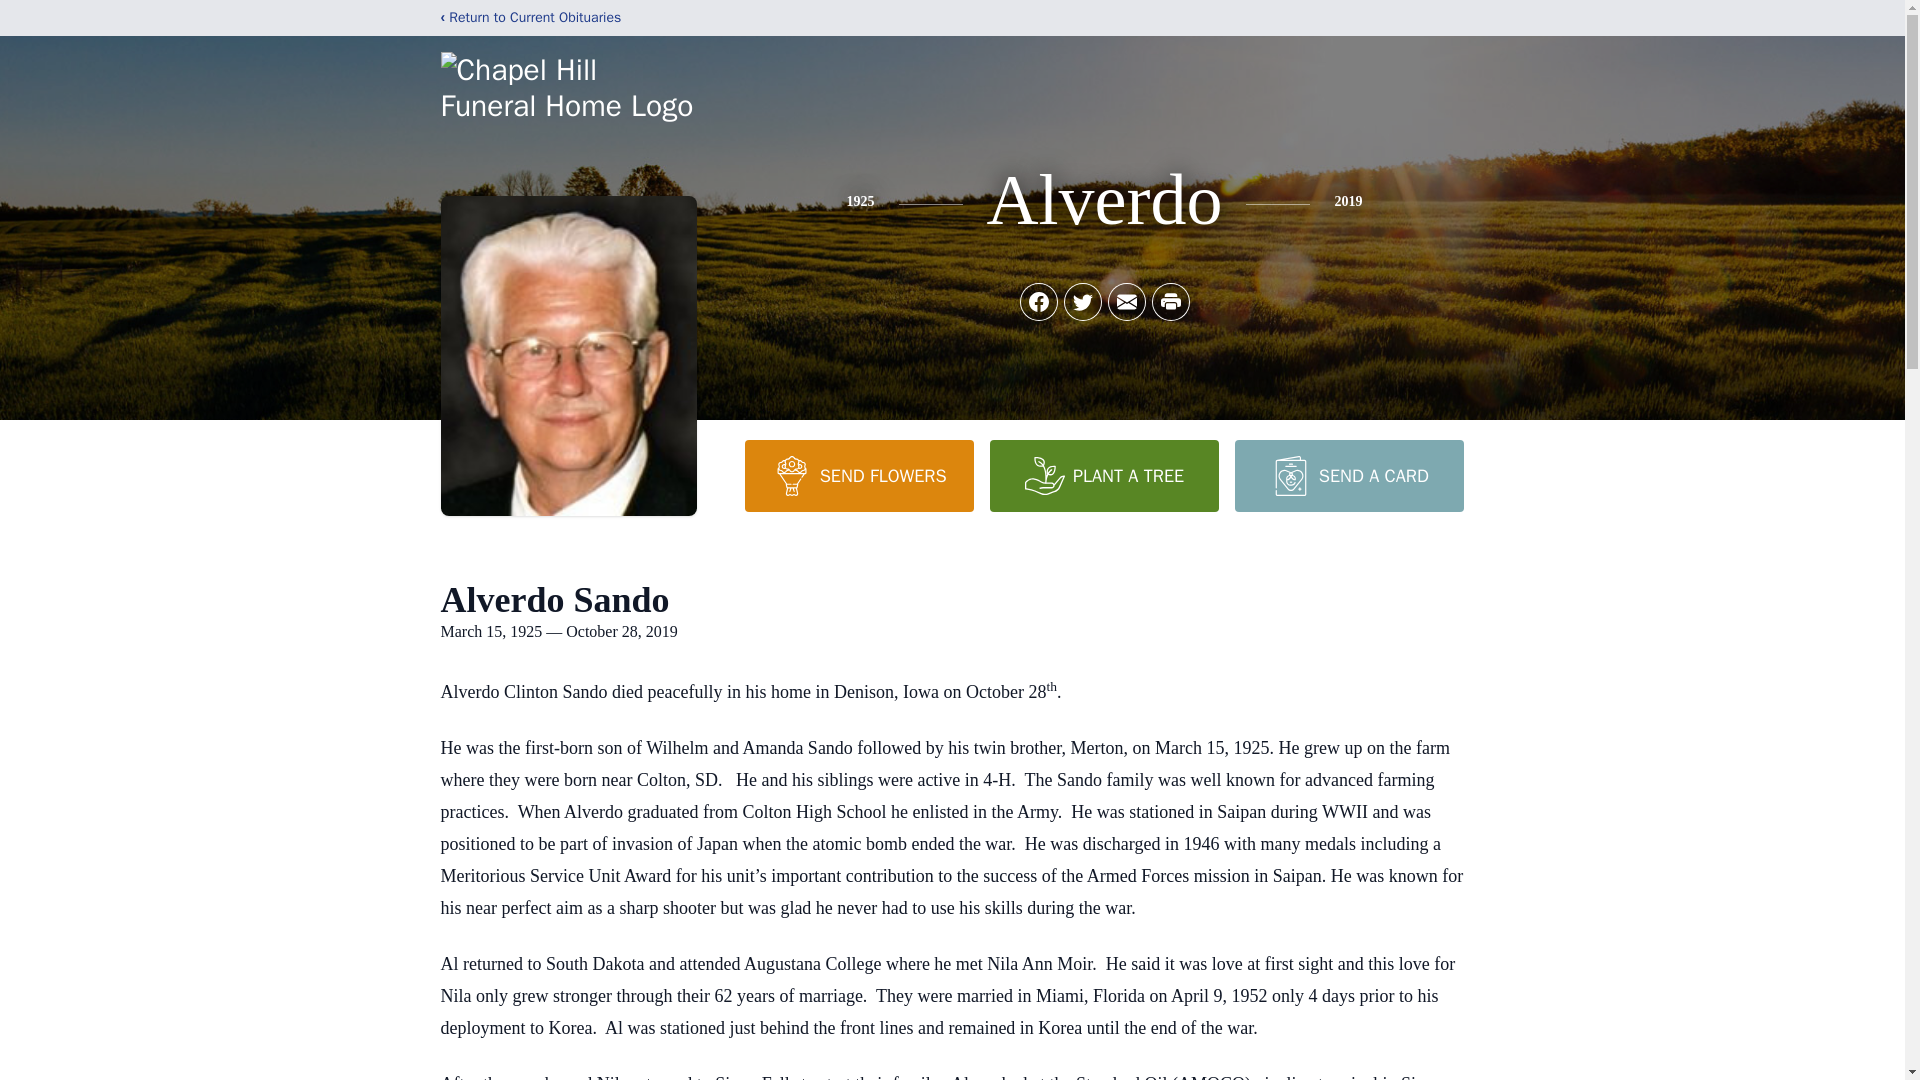 This screenshot has height=1080, width=1920. I want to click on SEND A CARD, so click(1348, 475).